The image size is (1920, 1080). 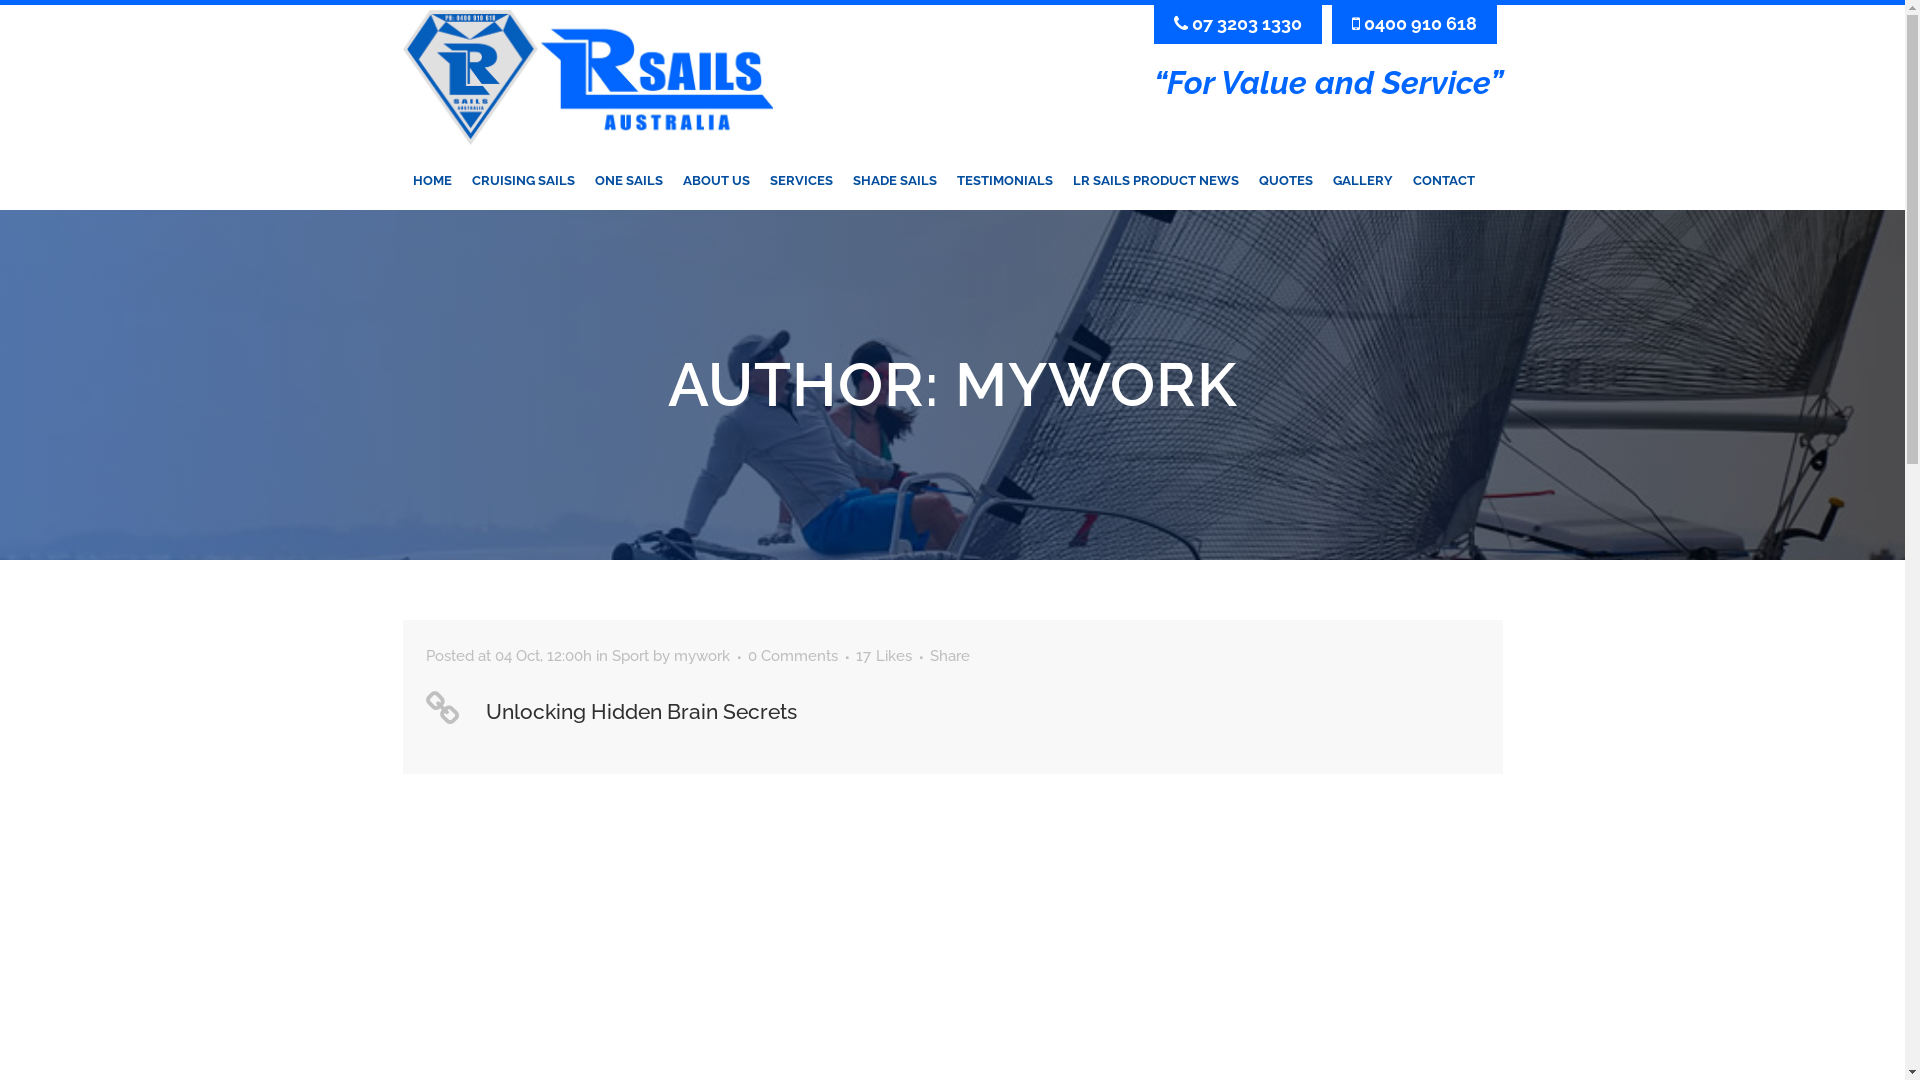 I want to click on CRUISING SAILS, so click(x=524, y=180).